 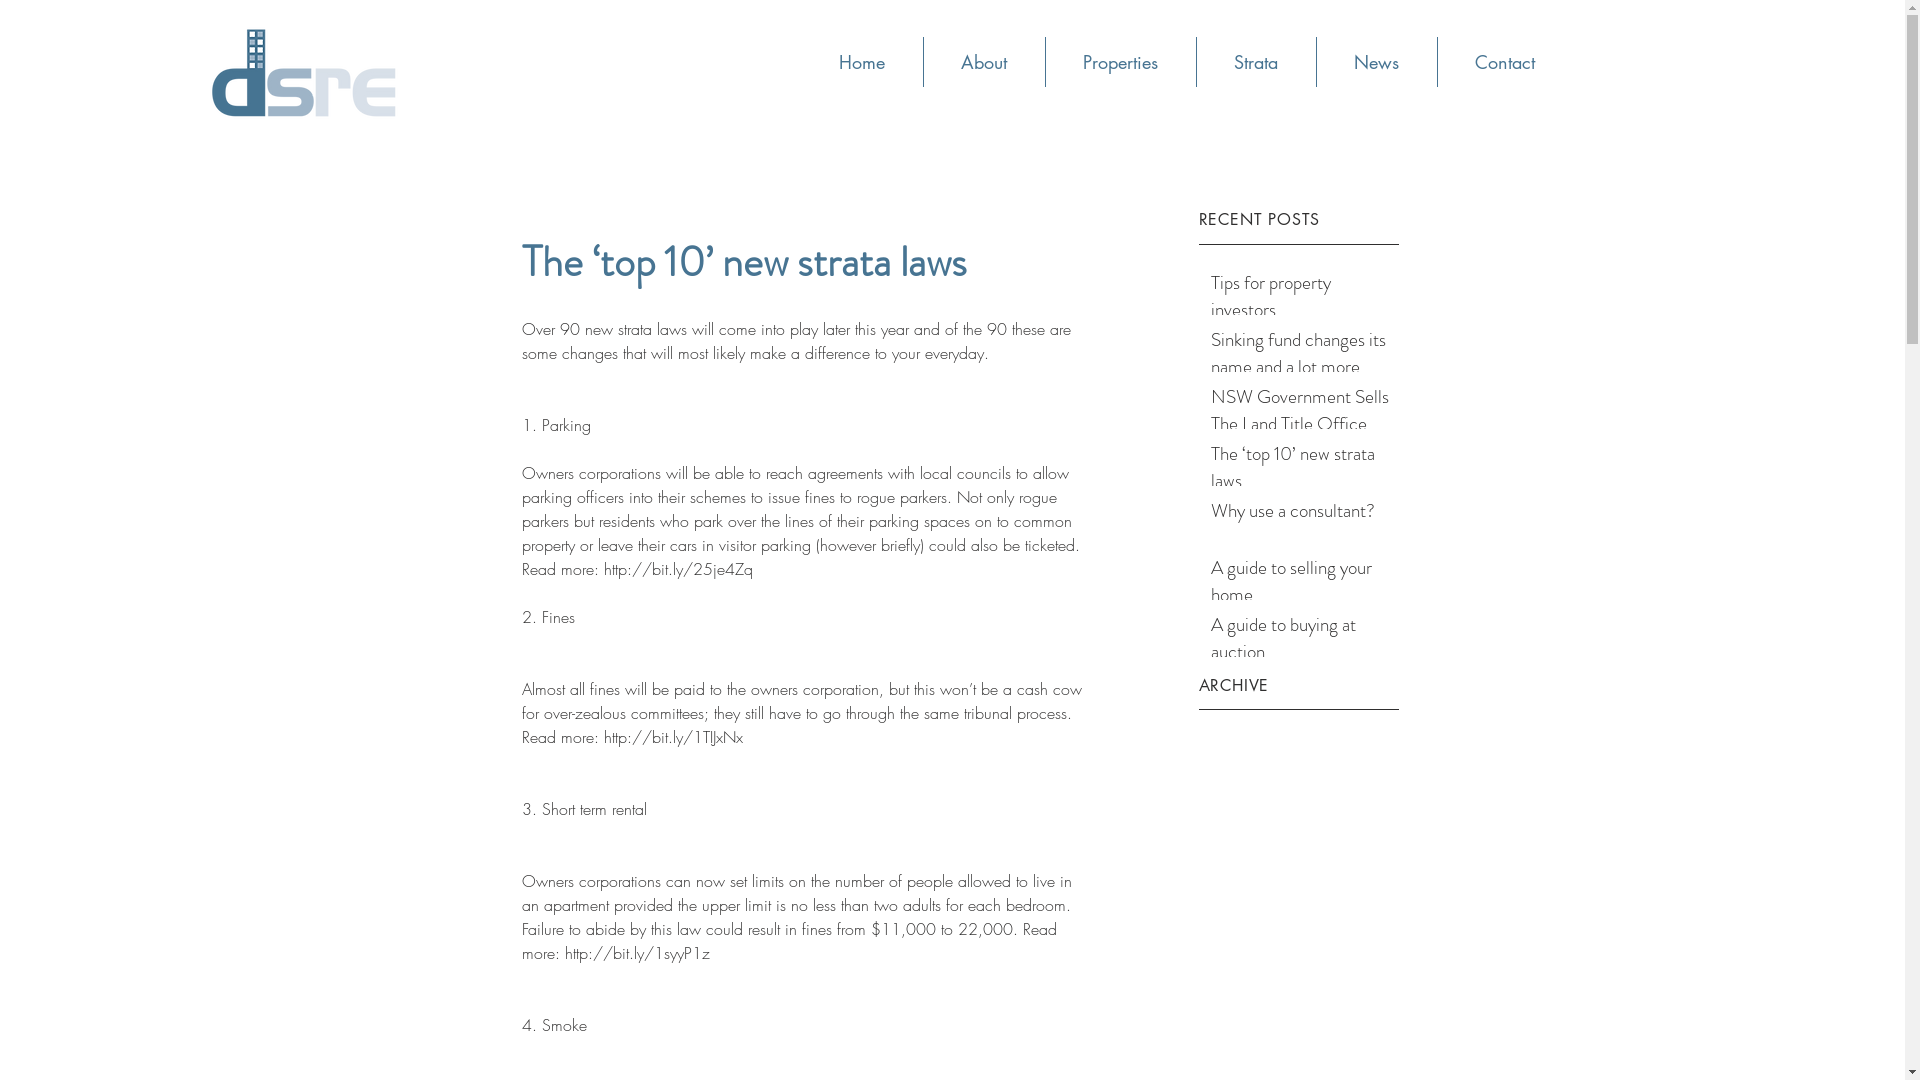 What do you see at coordinates (1301, 300) in the screenshot?
I see `Tips for property investors` at bounding box center [1301, 300].